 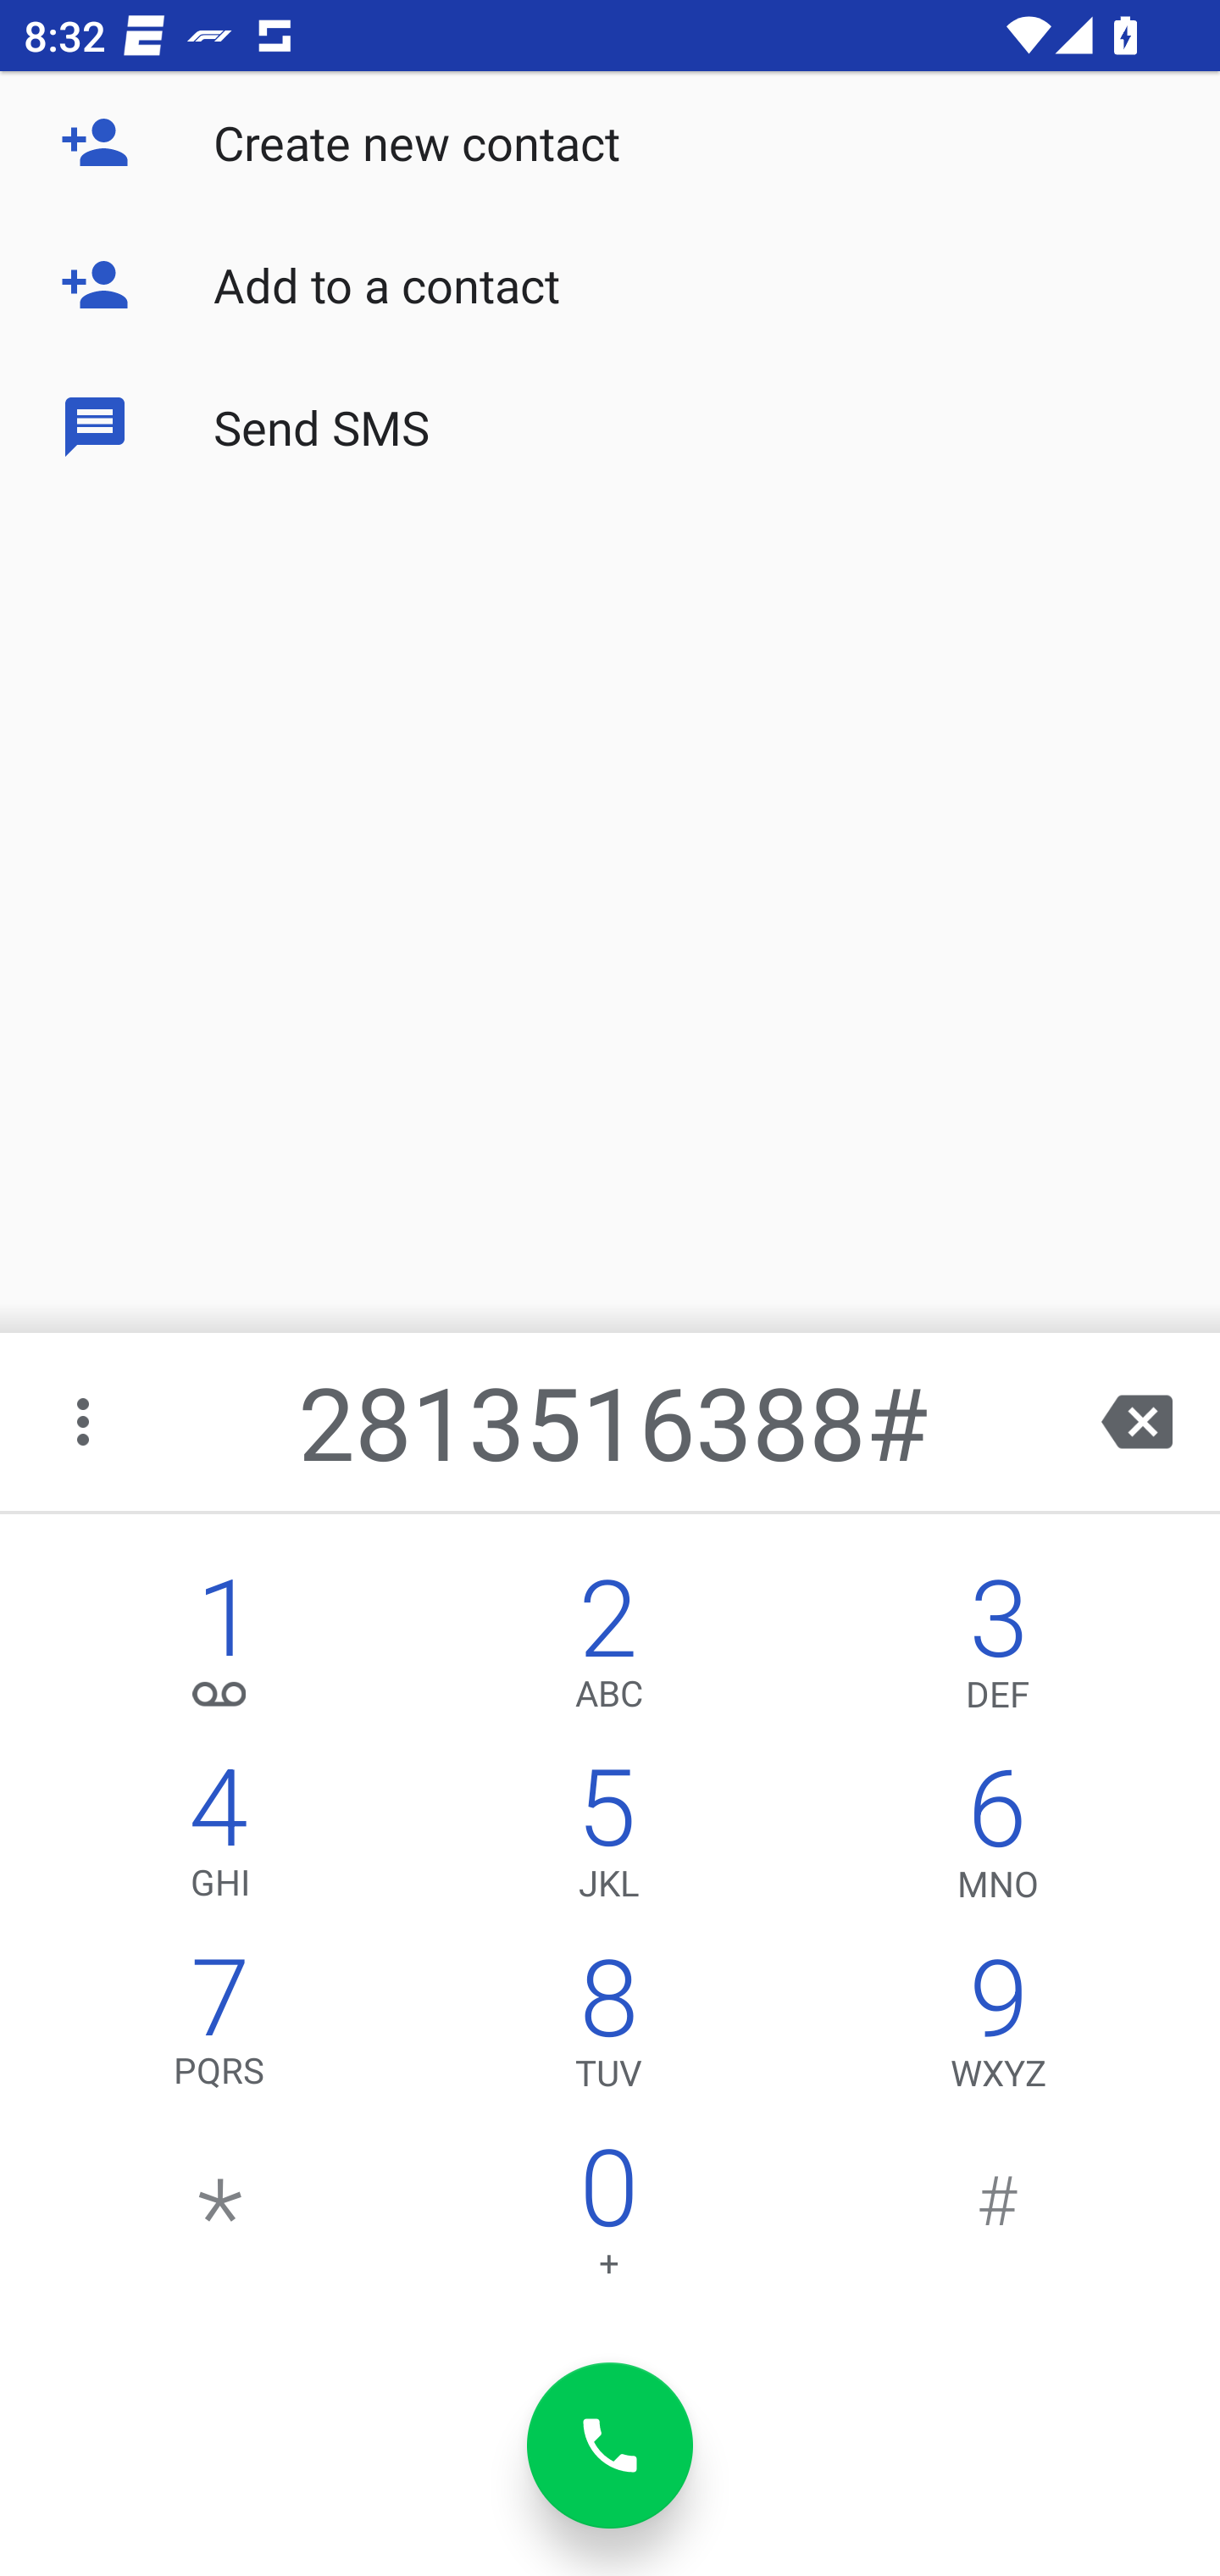 I want to click on 6,MNO 6 MNO, so click(x=998, y=1840).